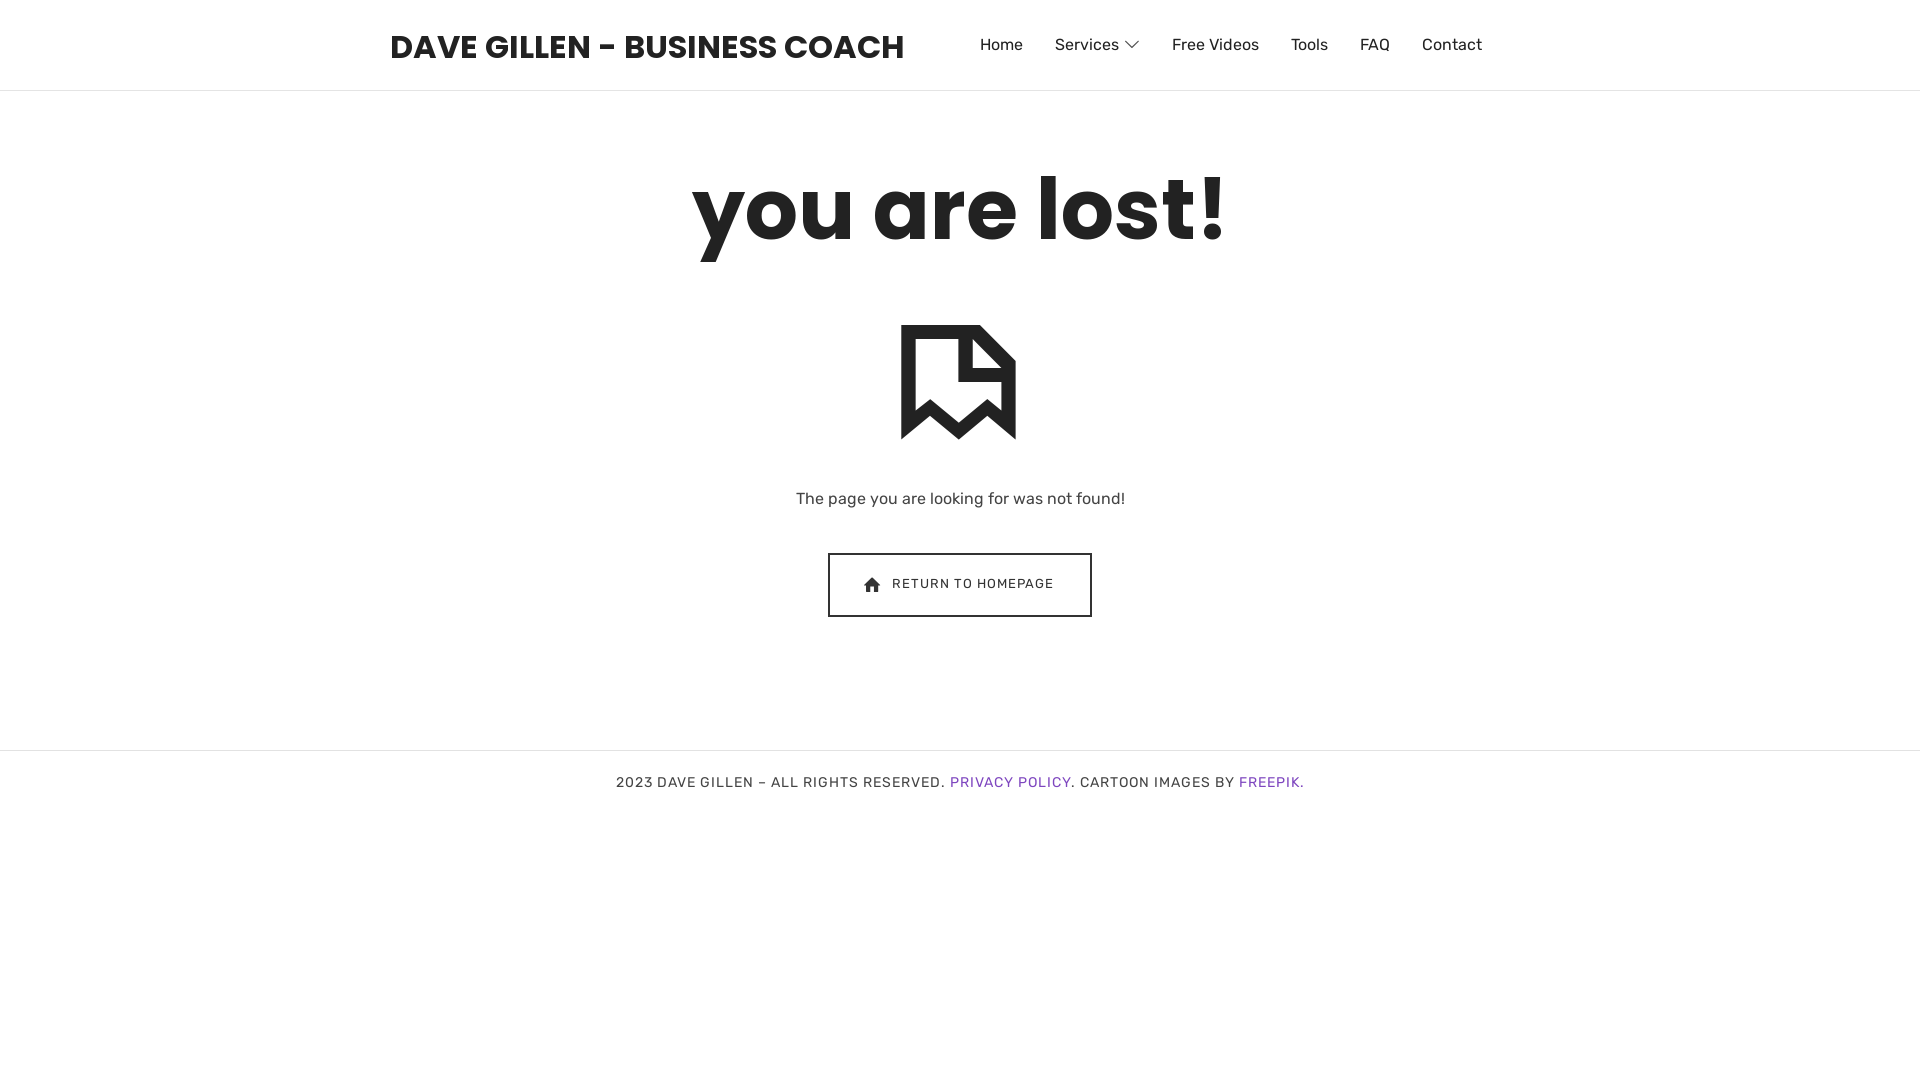 The width and height of the screenshot is (1920, 1080). What do you see at coordinates (1375, 45) in the screenshot?
I see `FAQ` at bounding box center [1375, 45].